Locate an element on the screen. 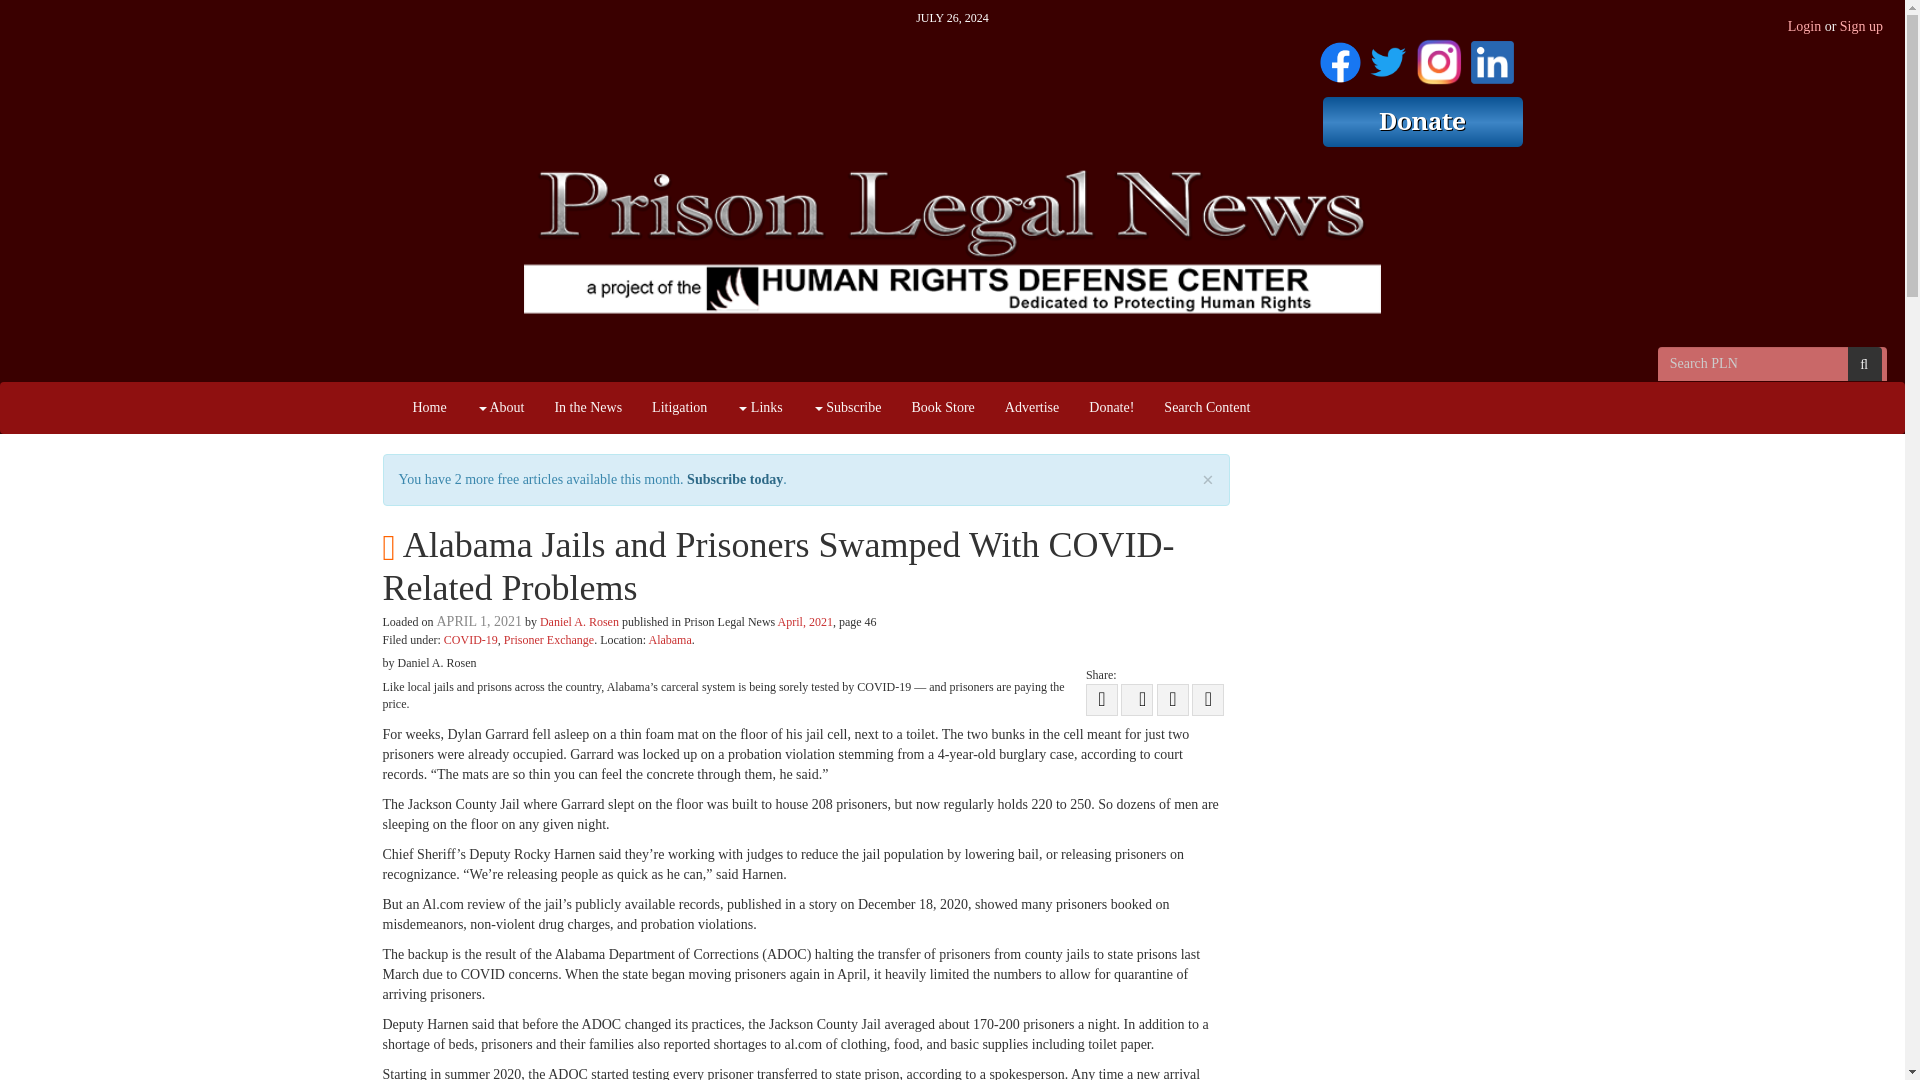 This screenshot has height=1080, width=1920. Sign up is located at coordinates (1861, 26).